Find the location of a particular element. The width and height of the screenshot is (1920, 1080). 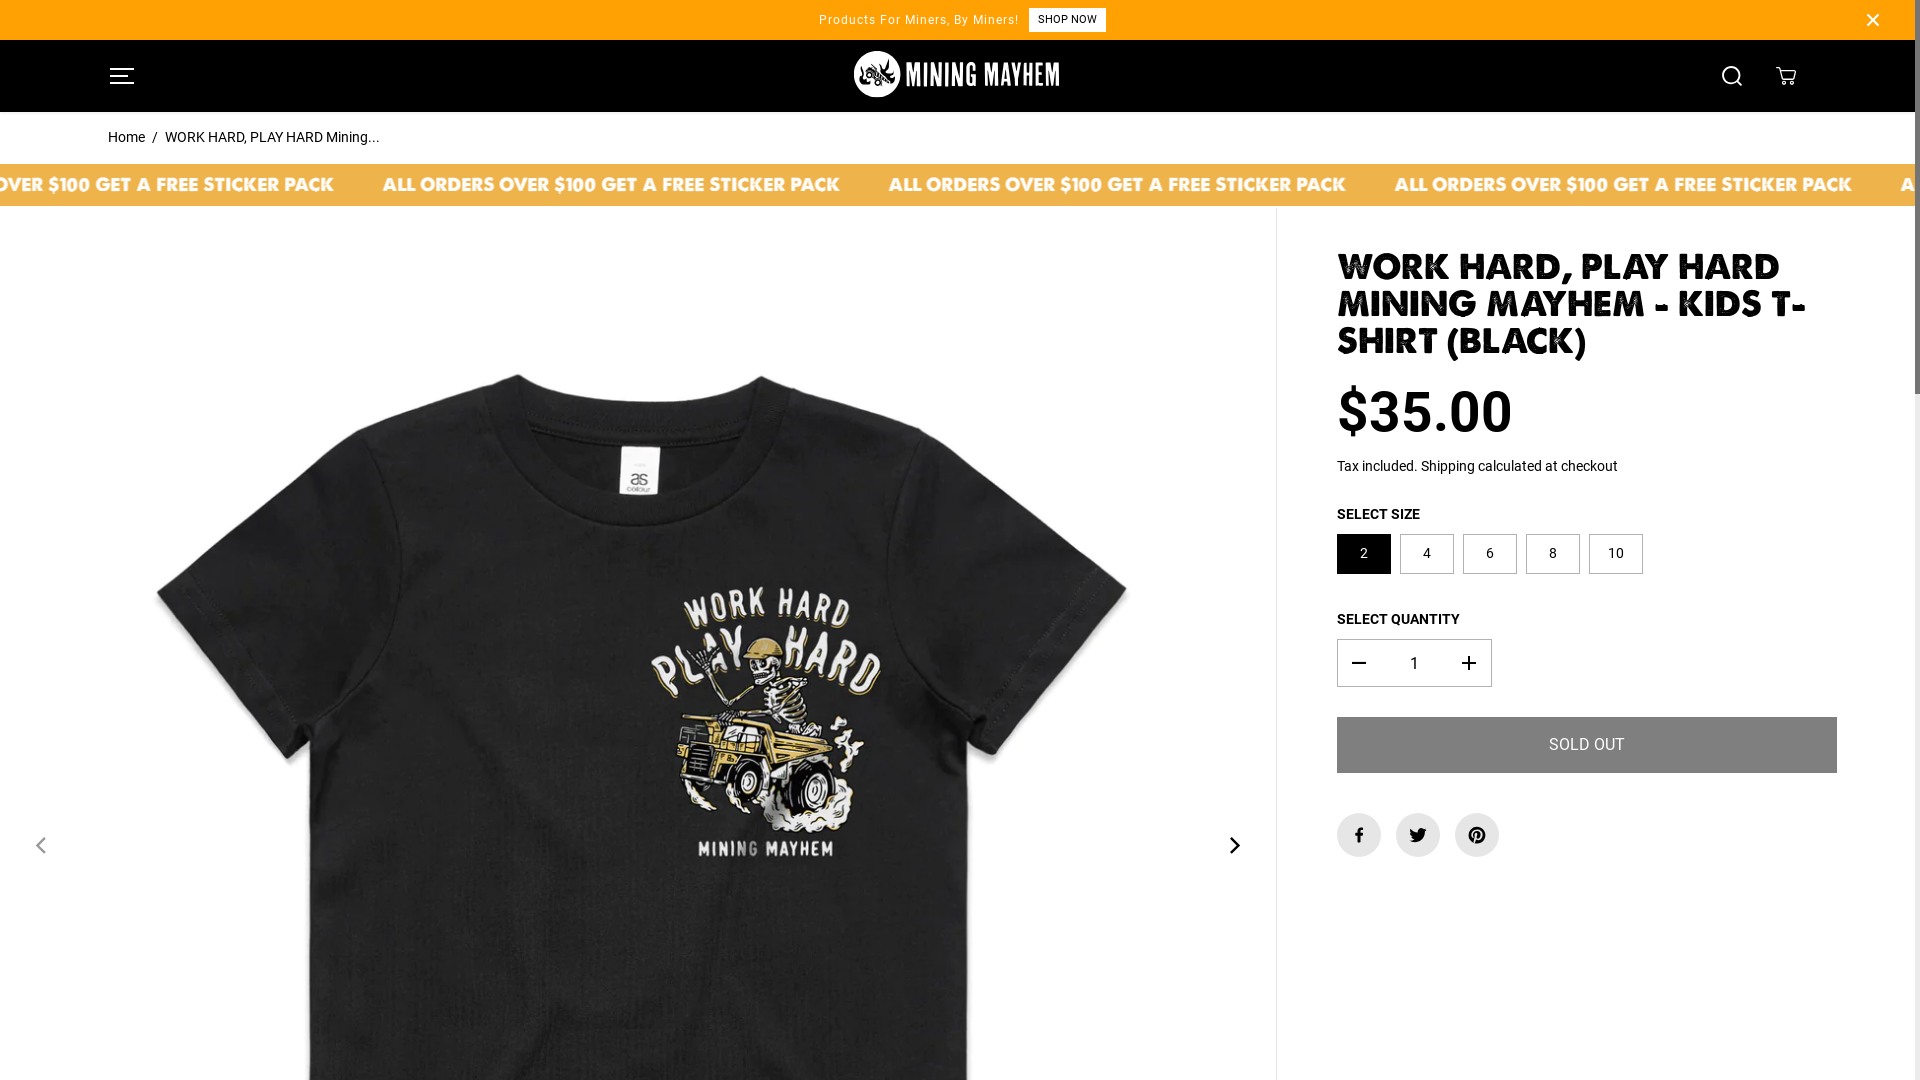

Search is located at coordinates (1732, 76).